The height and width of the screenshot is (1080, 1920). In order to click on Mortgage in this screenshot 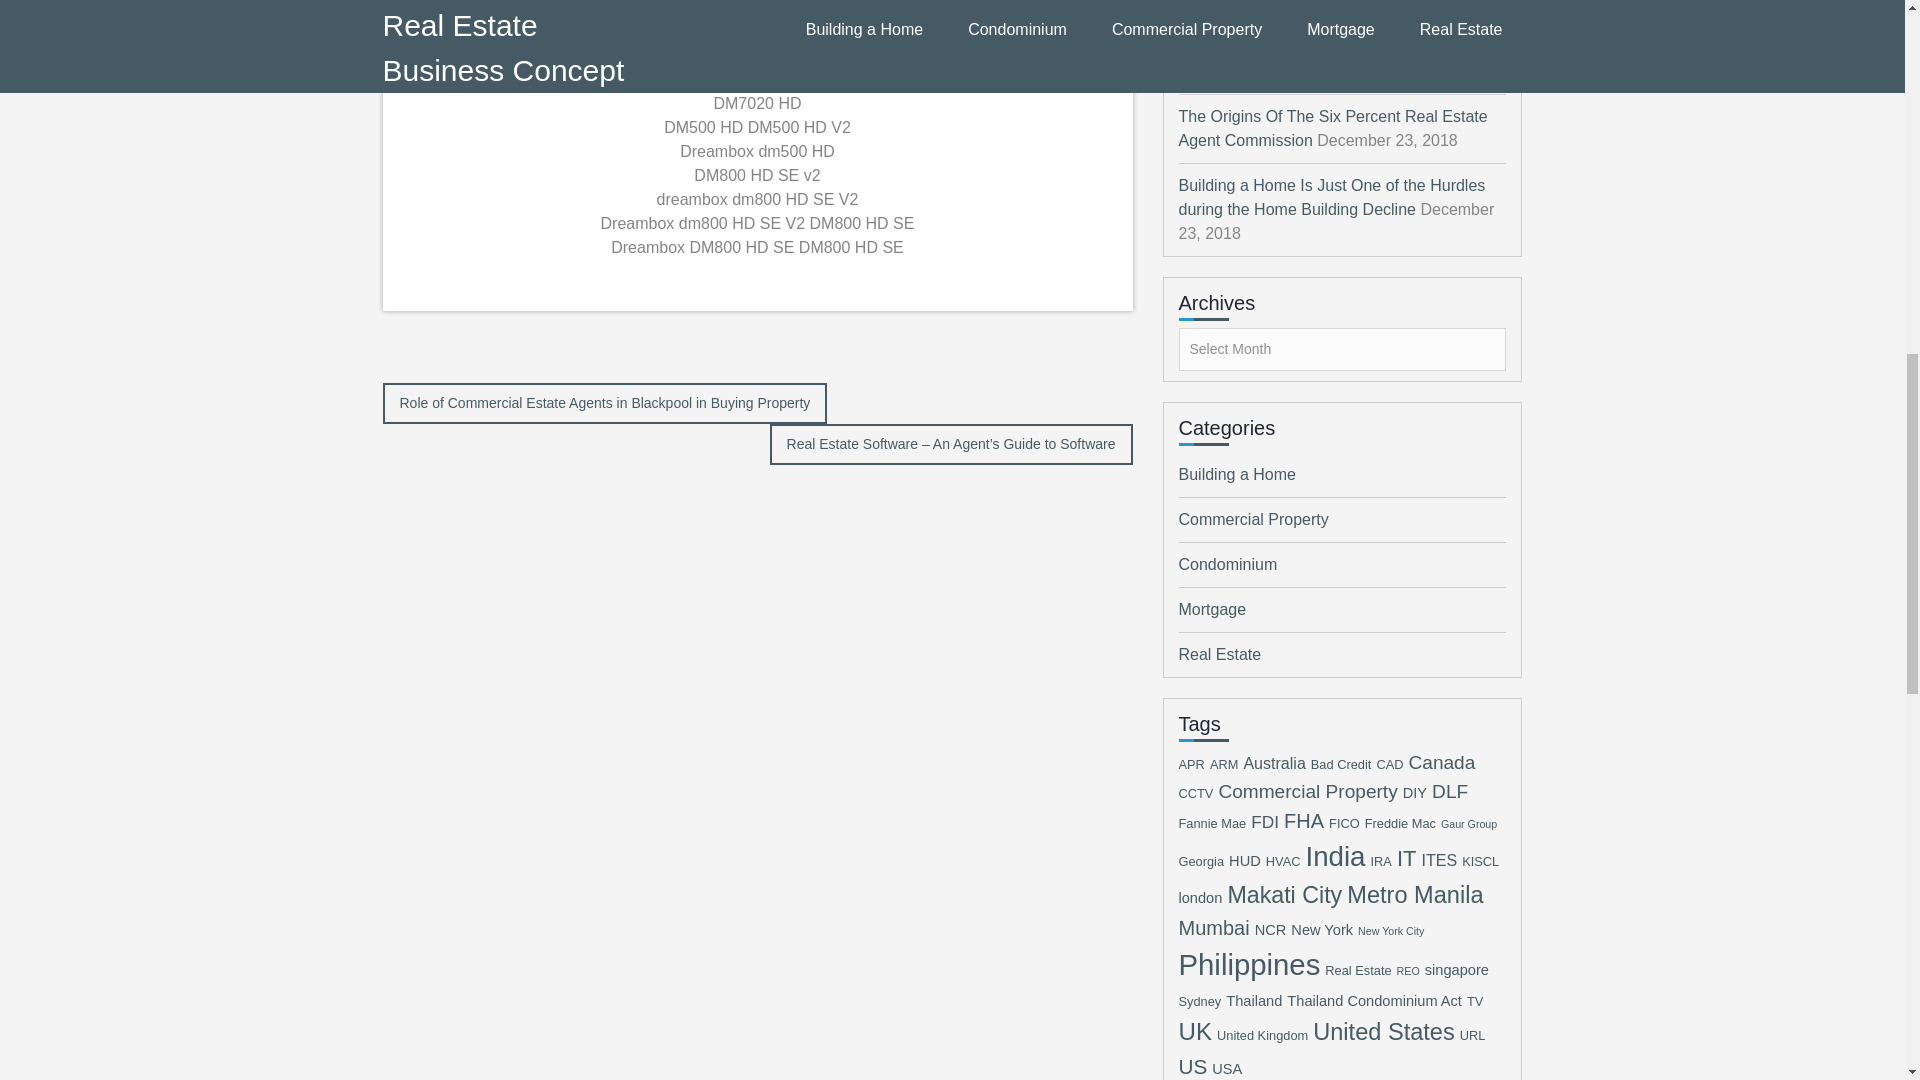, I will do `click(1212, 608)`.